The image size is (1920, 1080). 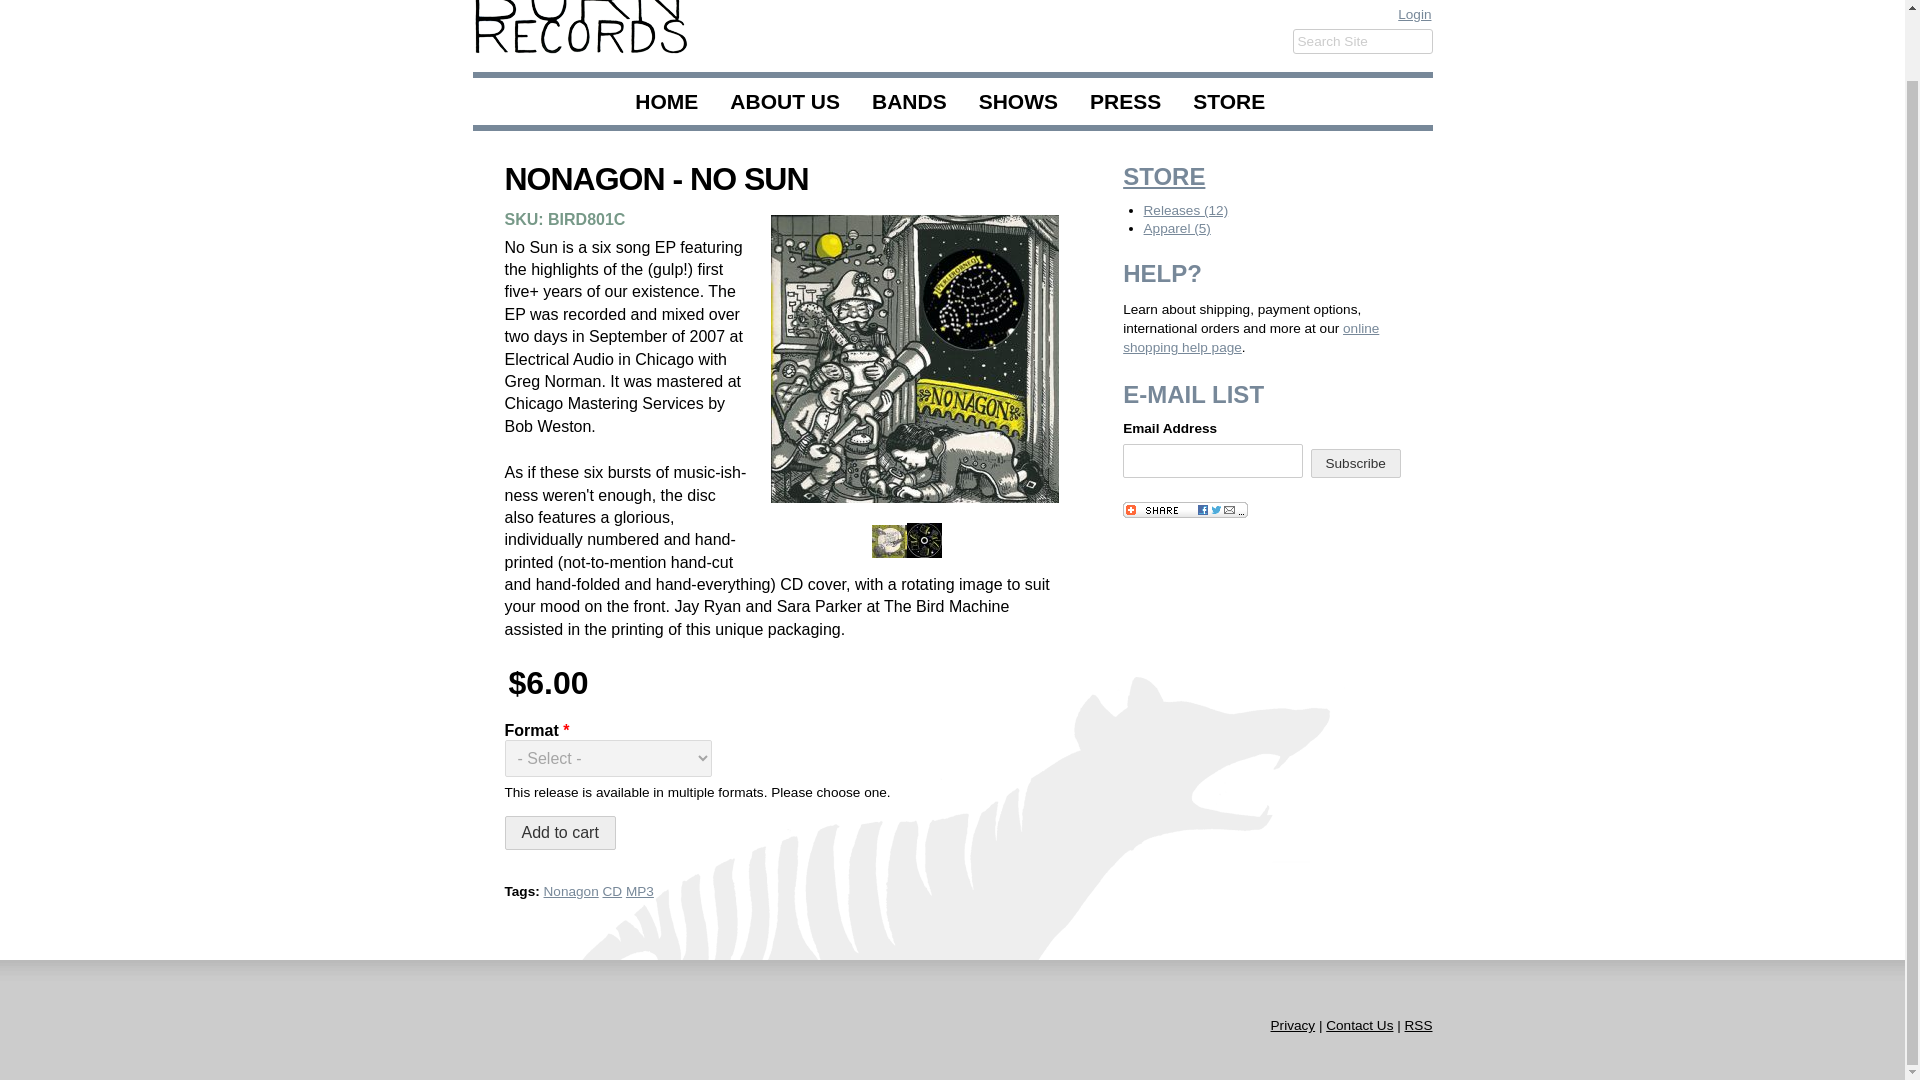 What do you see at coordinates (1250, 338) in the screenshot?
I see `online shopping help page` at bounding box center [1250, 338].